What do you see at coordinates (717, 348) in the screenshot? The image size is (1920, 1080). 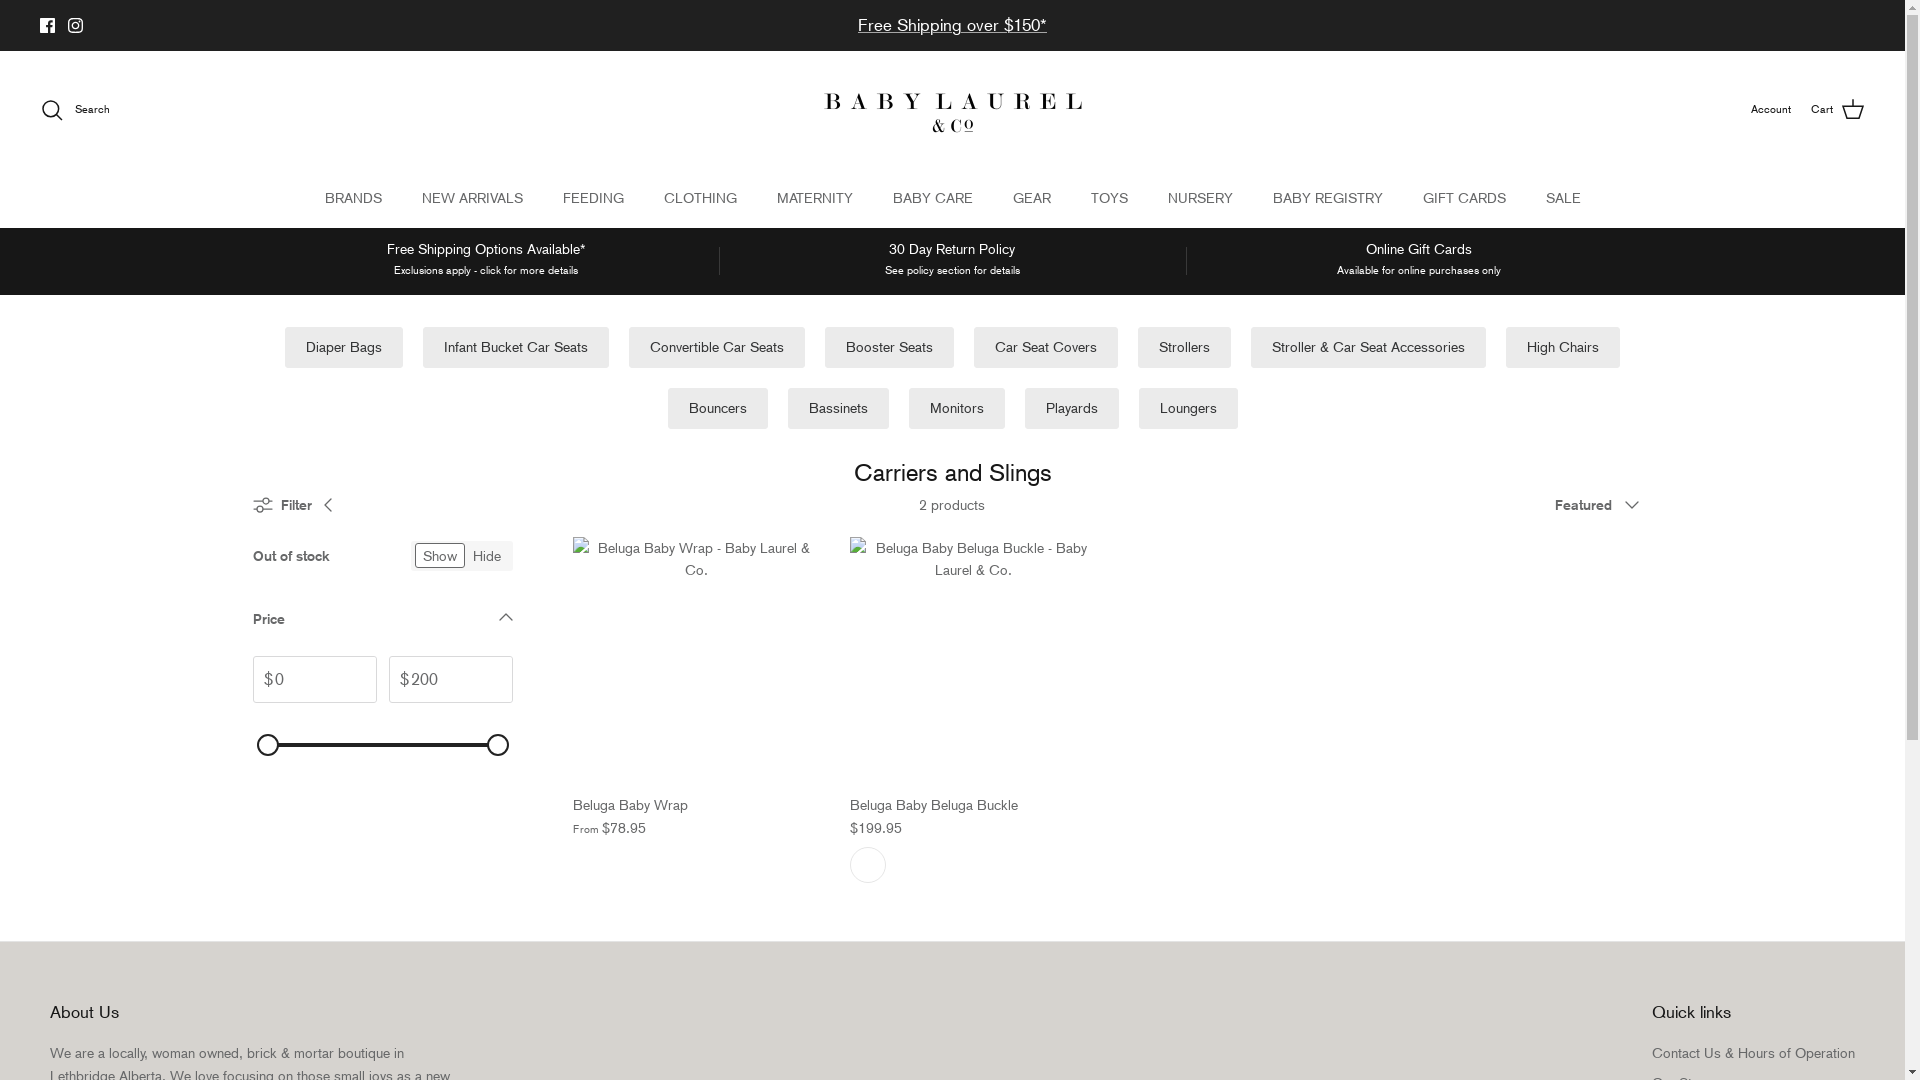 I see `Convertible Car Seats` at bounding box center [717, 348].